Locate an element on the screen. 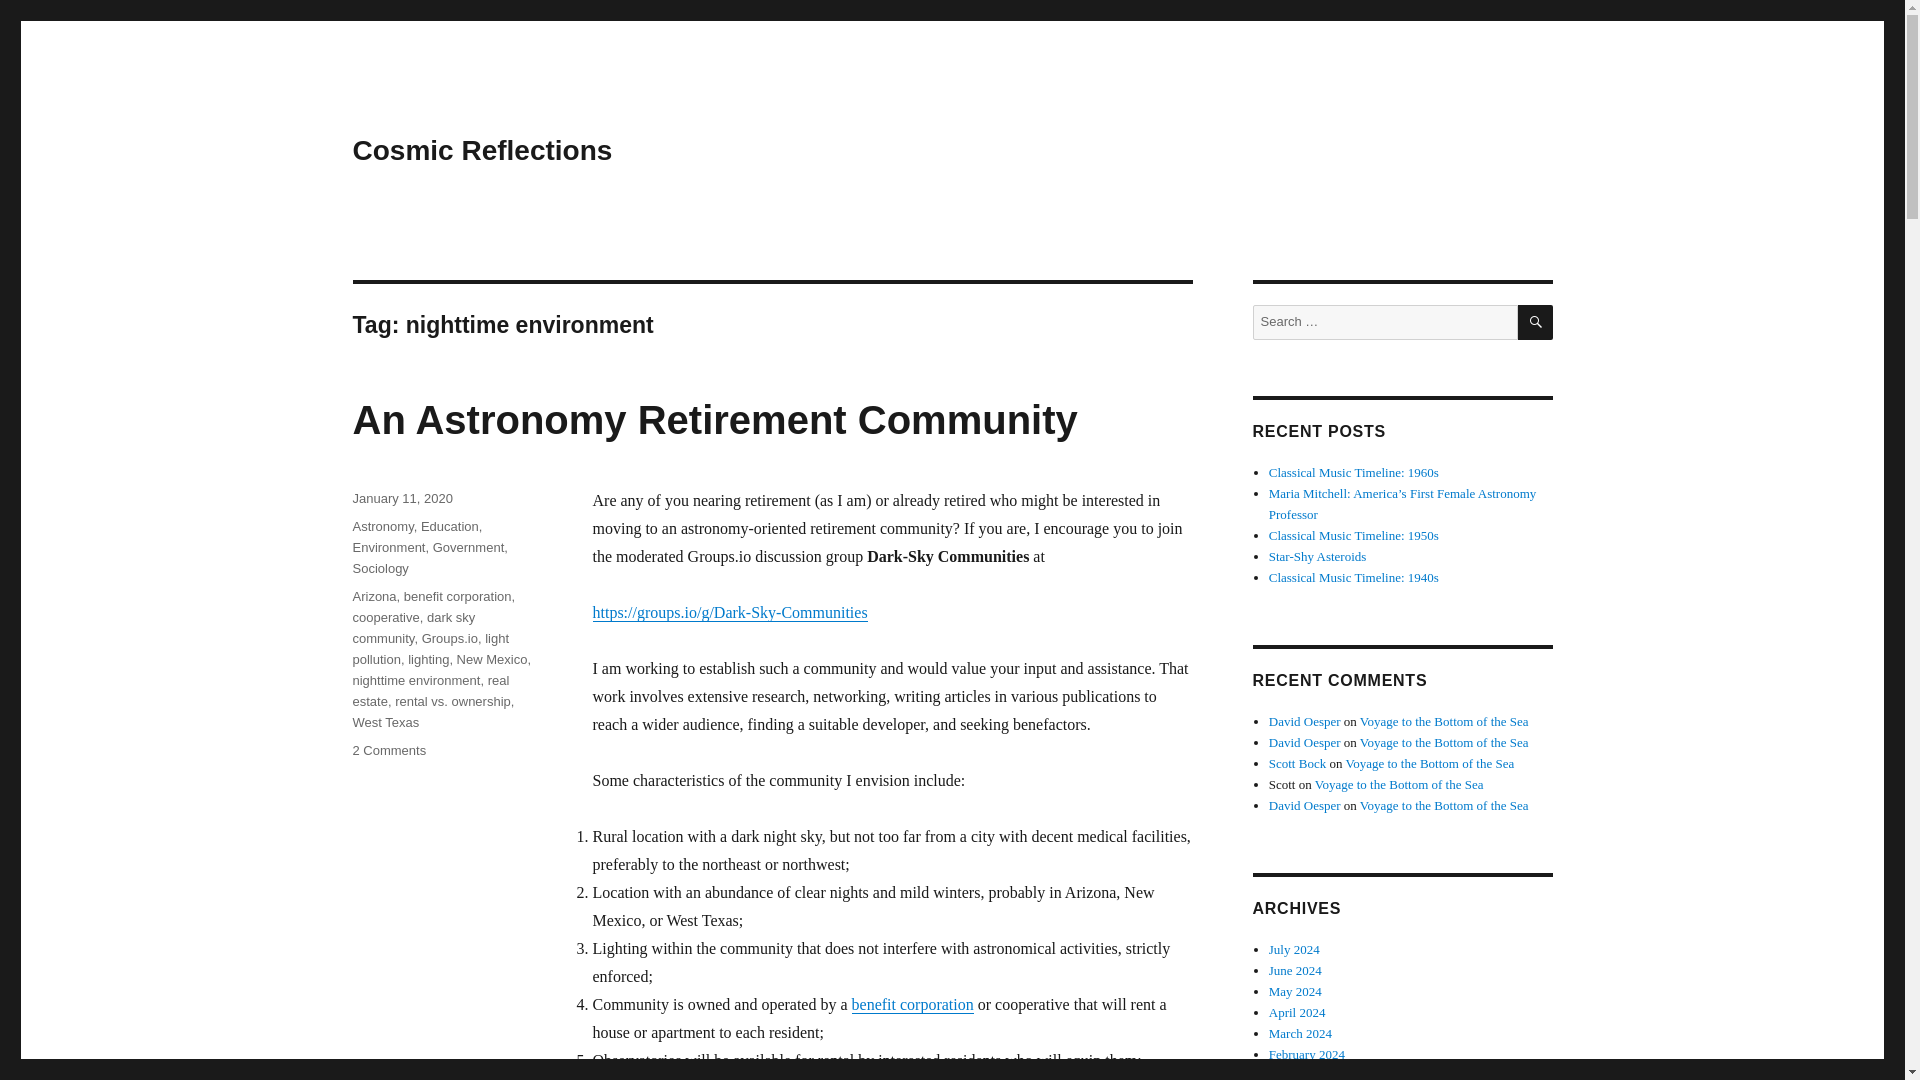 The width and height of the screenshot is (1920, 1080). Astronomy is located at coordinates (382, 526).